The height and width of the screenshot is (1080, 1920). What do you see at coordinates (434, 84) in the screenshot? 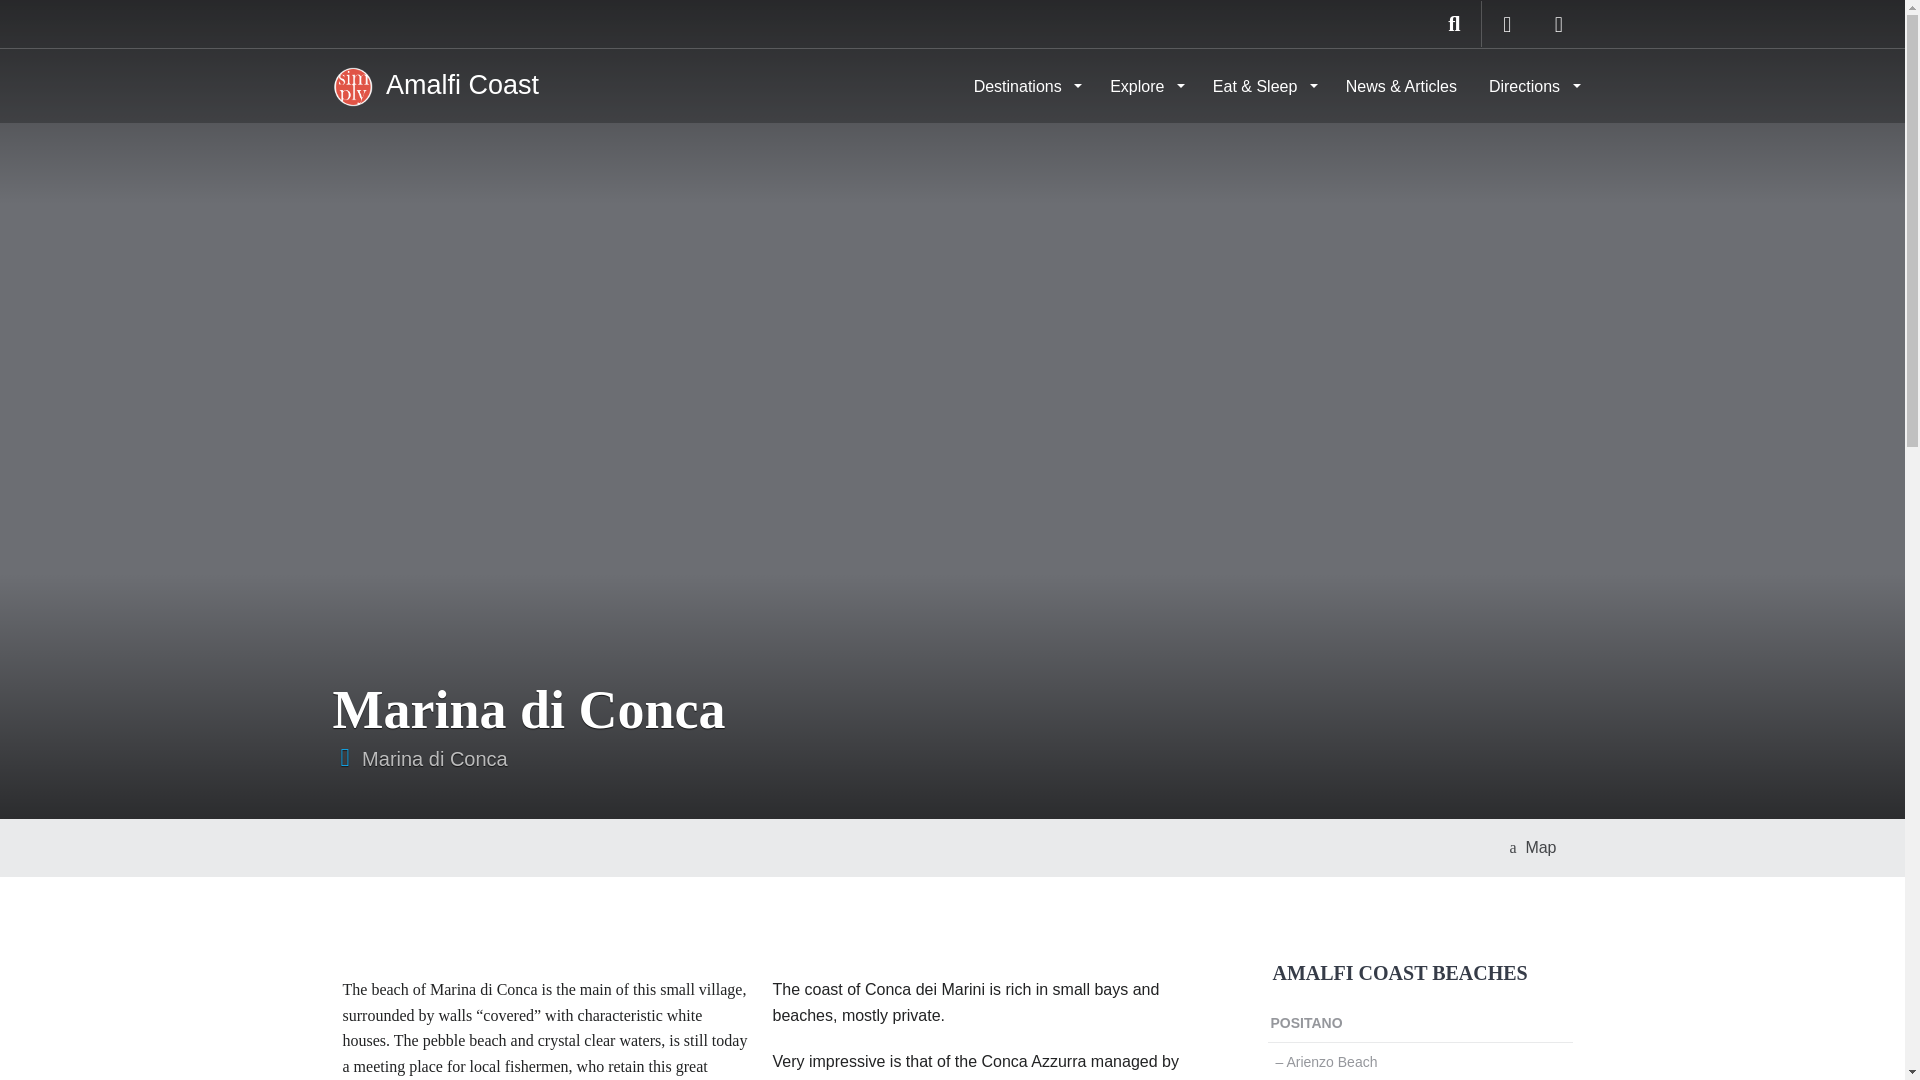
I see ` Amalfi Coast` at bounding box center [434, 84].